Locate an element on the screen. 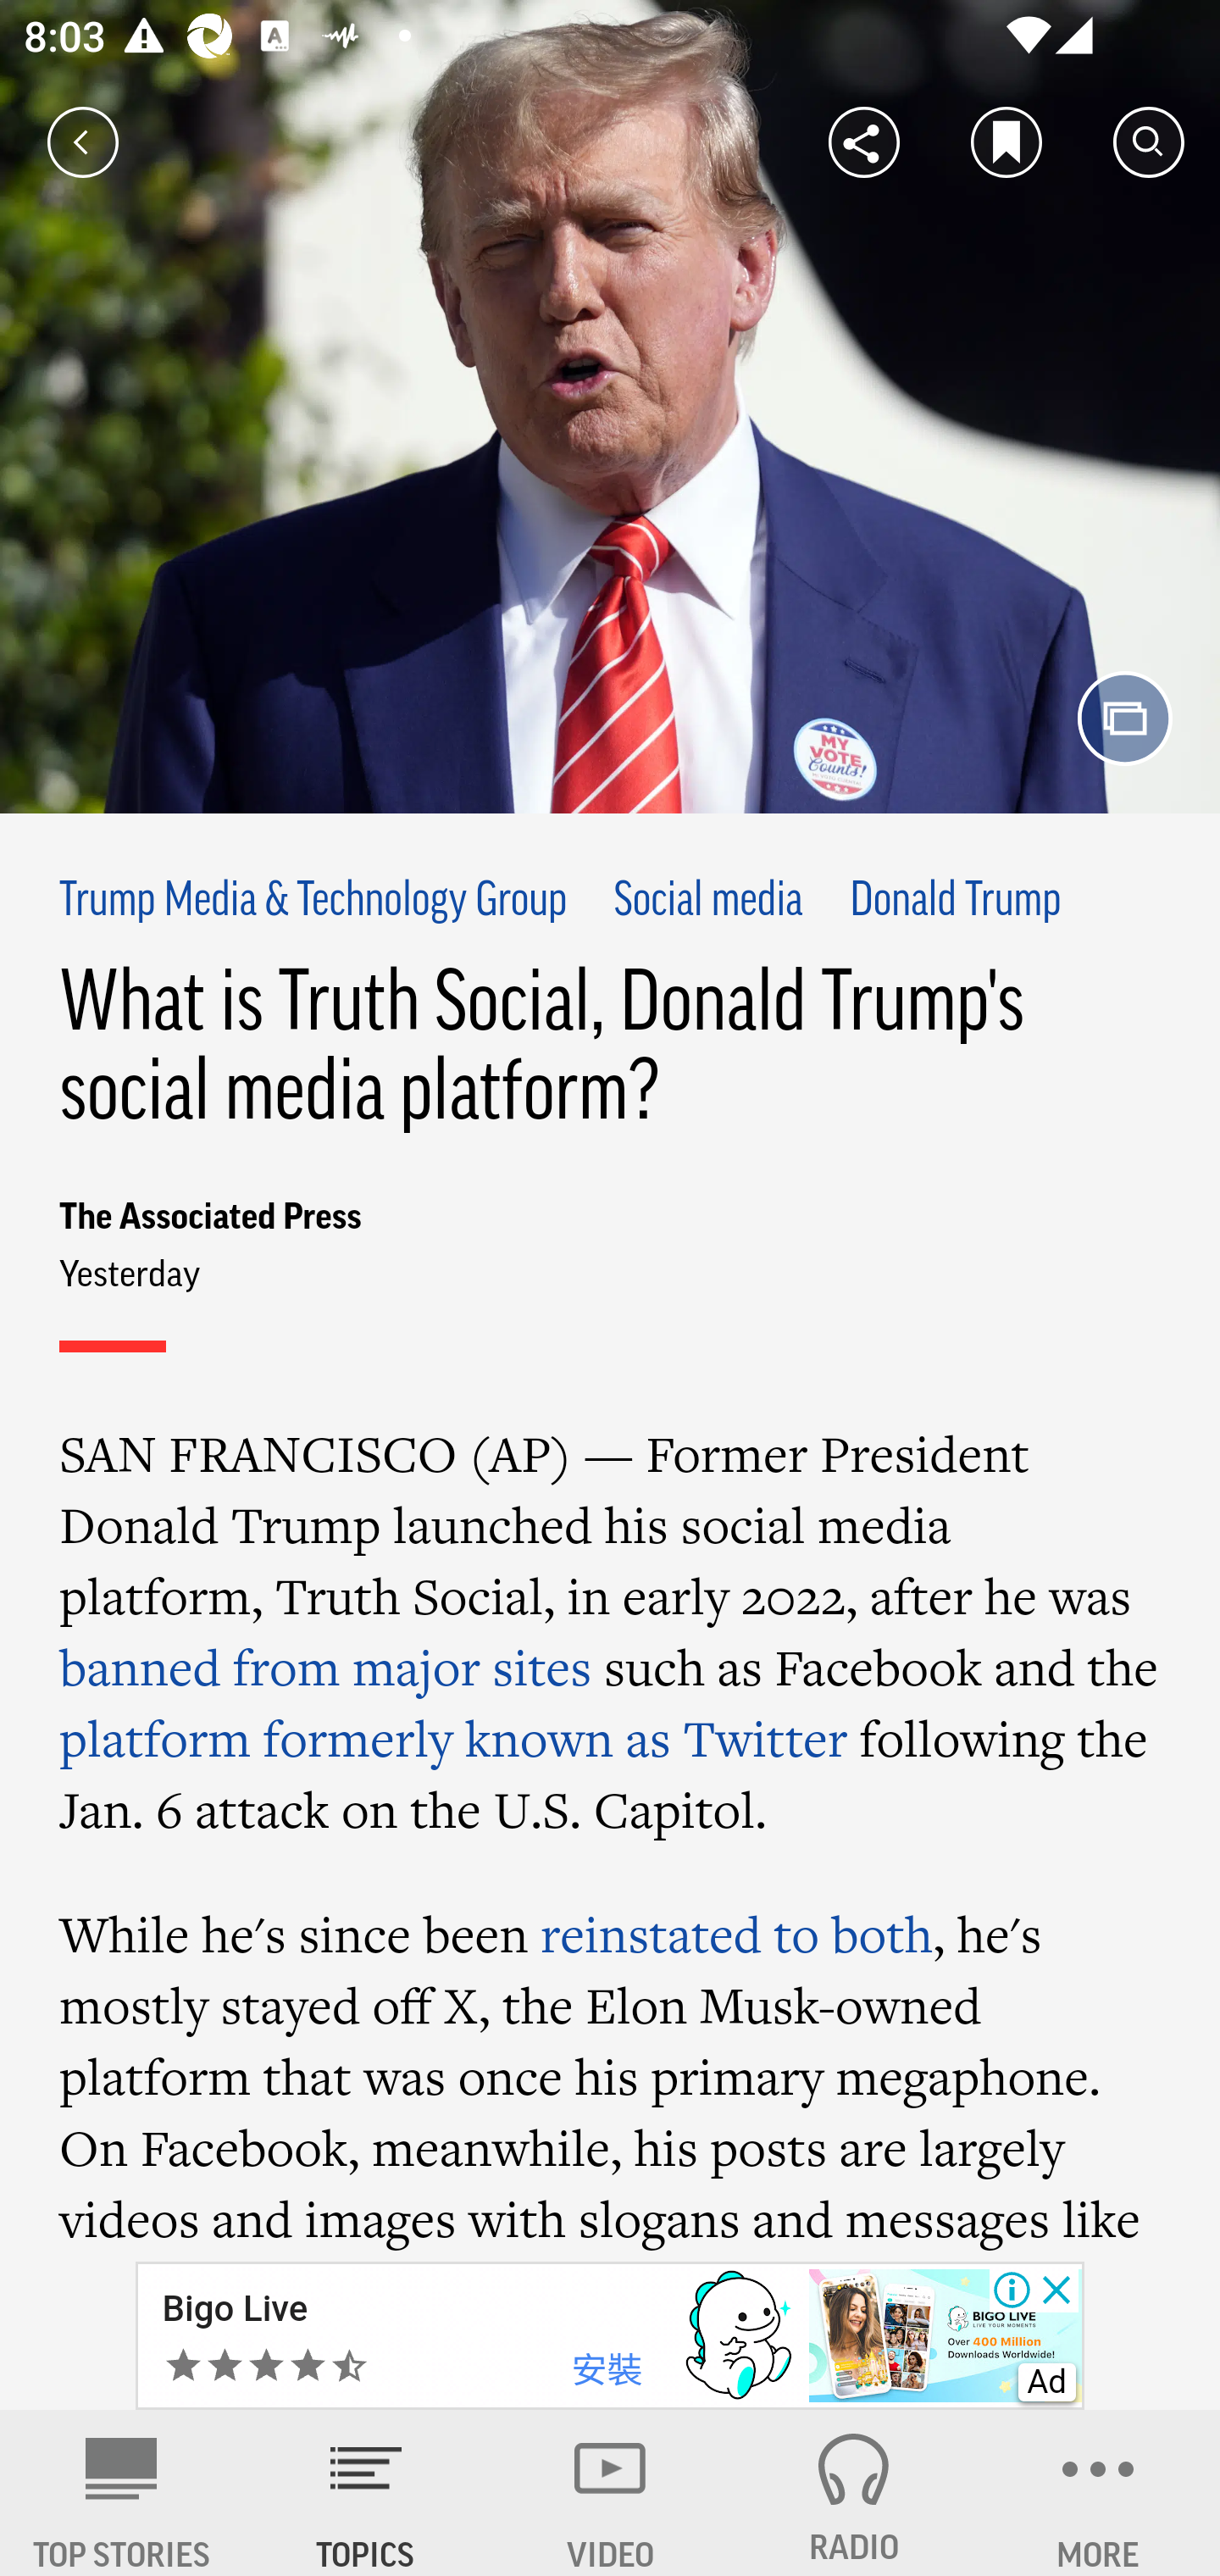 This screenshot has height=2576, width=1220. TOPICS is located at coordinates (366, 2493).